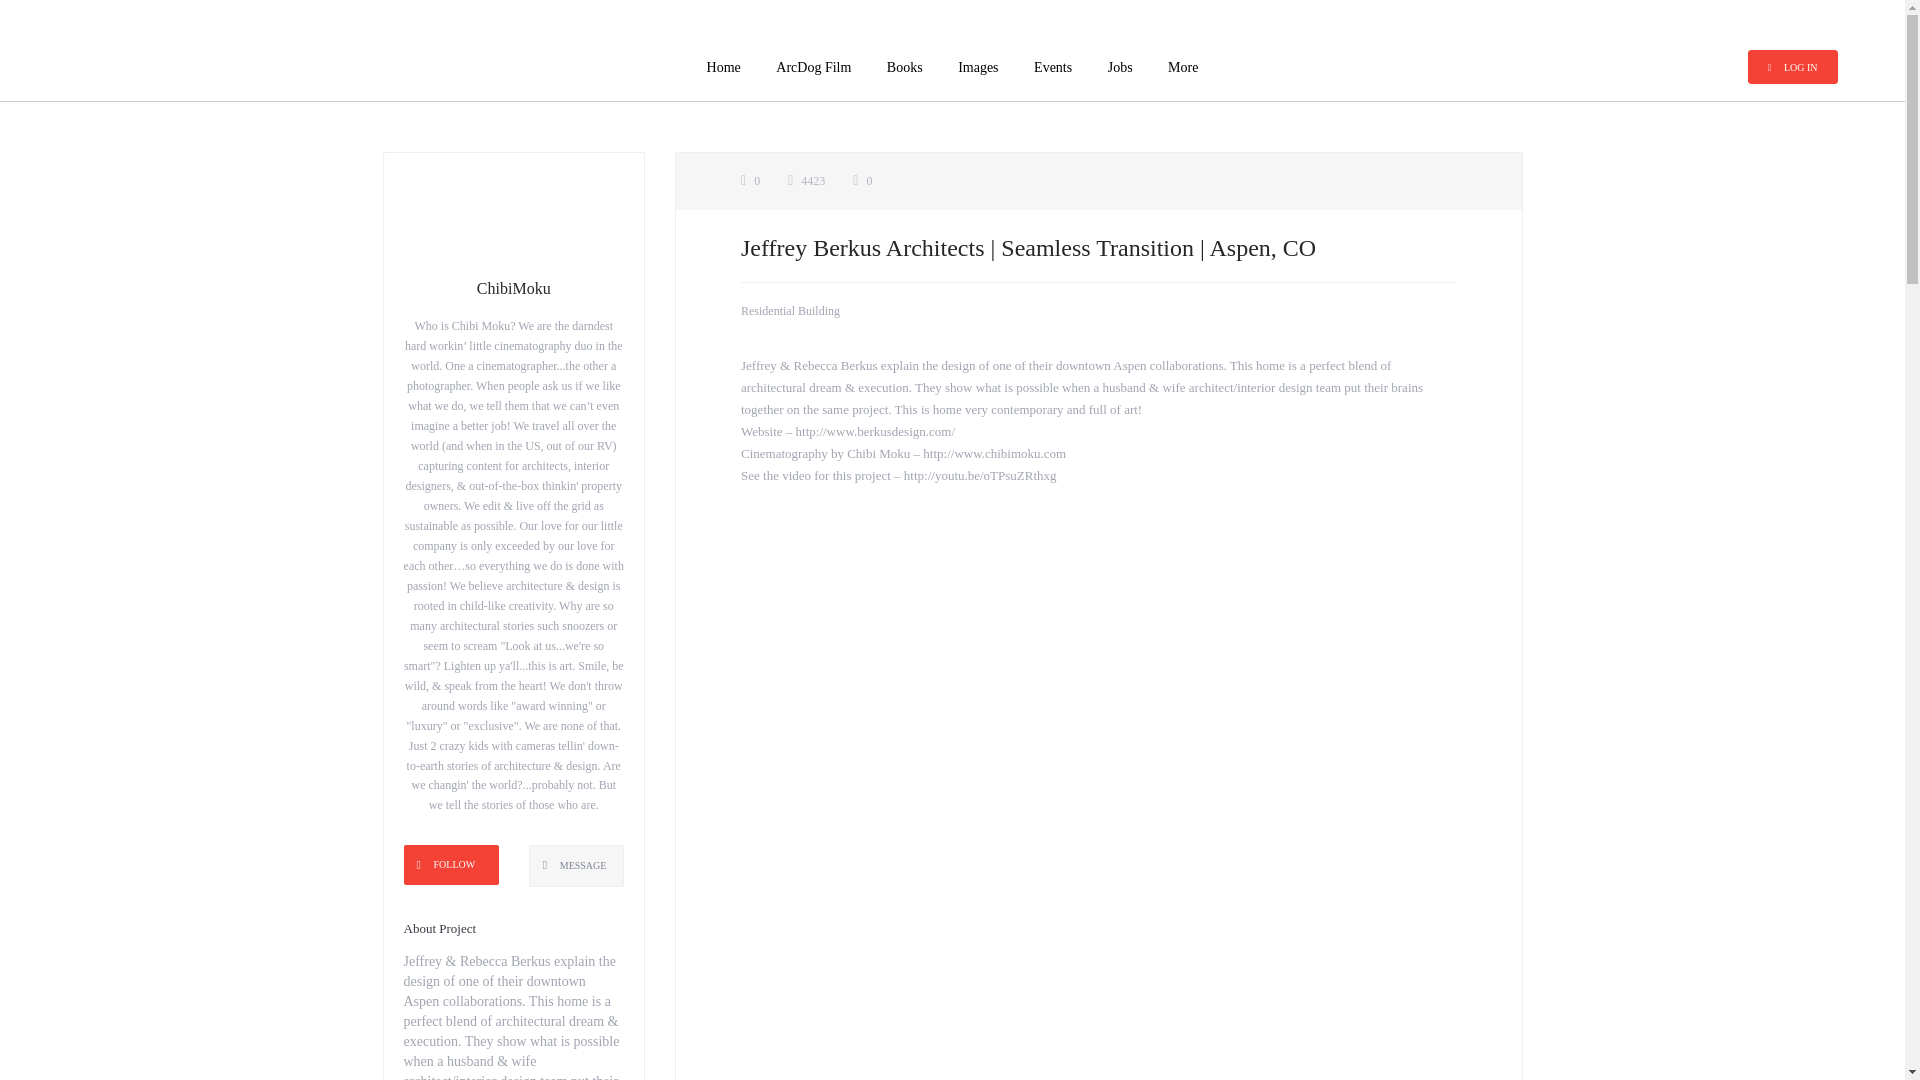  What do you see at coordinates (146, 66) in the screenshot?
I see `ArcDog` at bounding box center [146, 66].